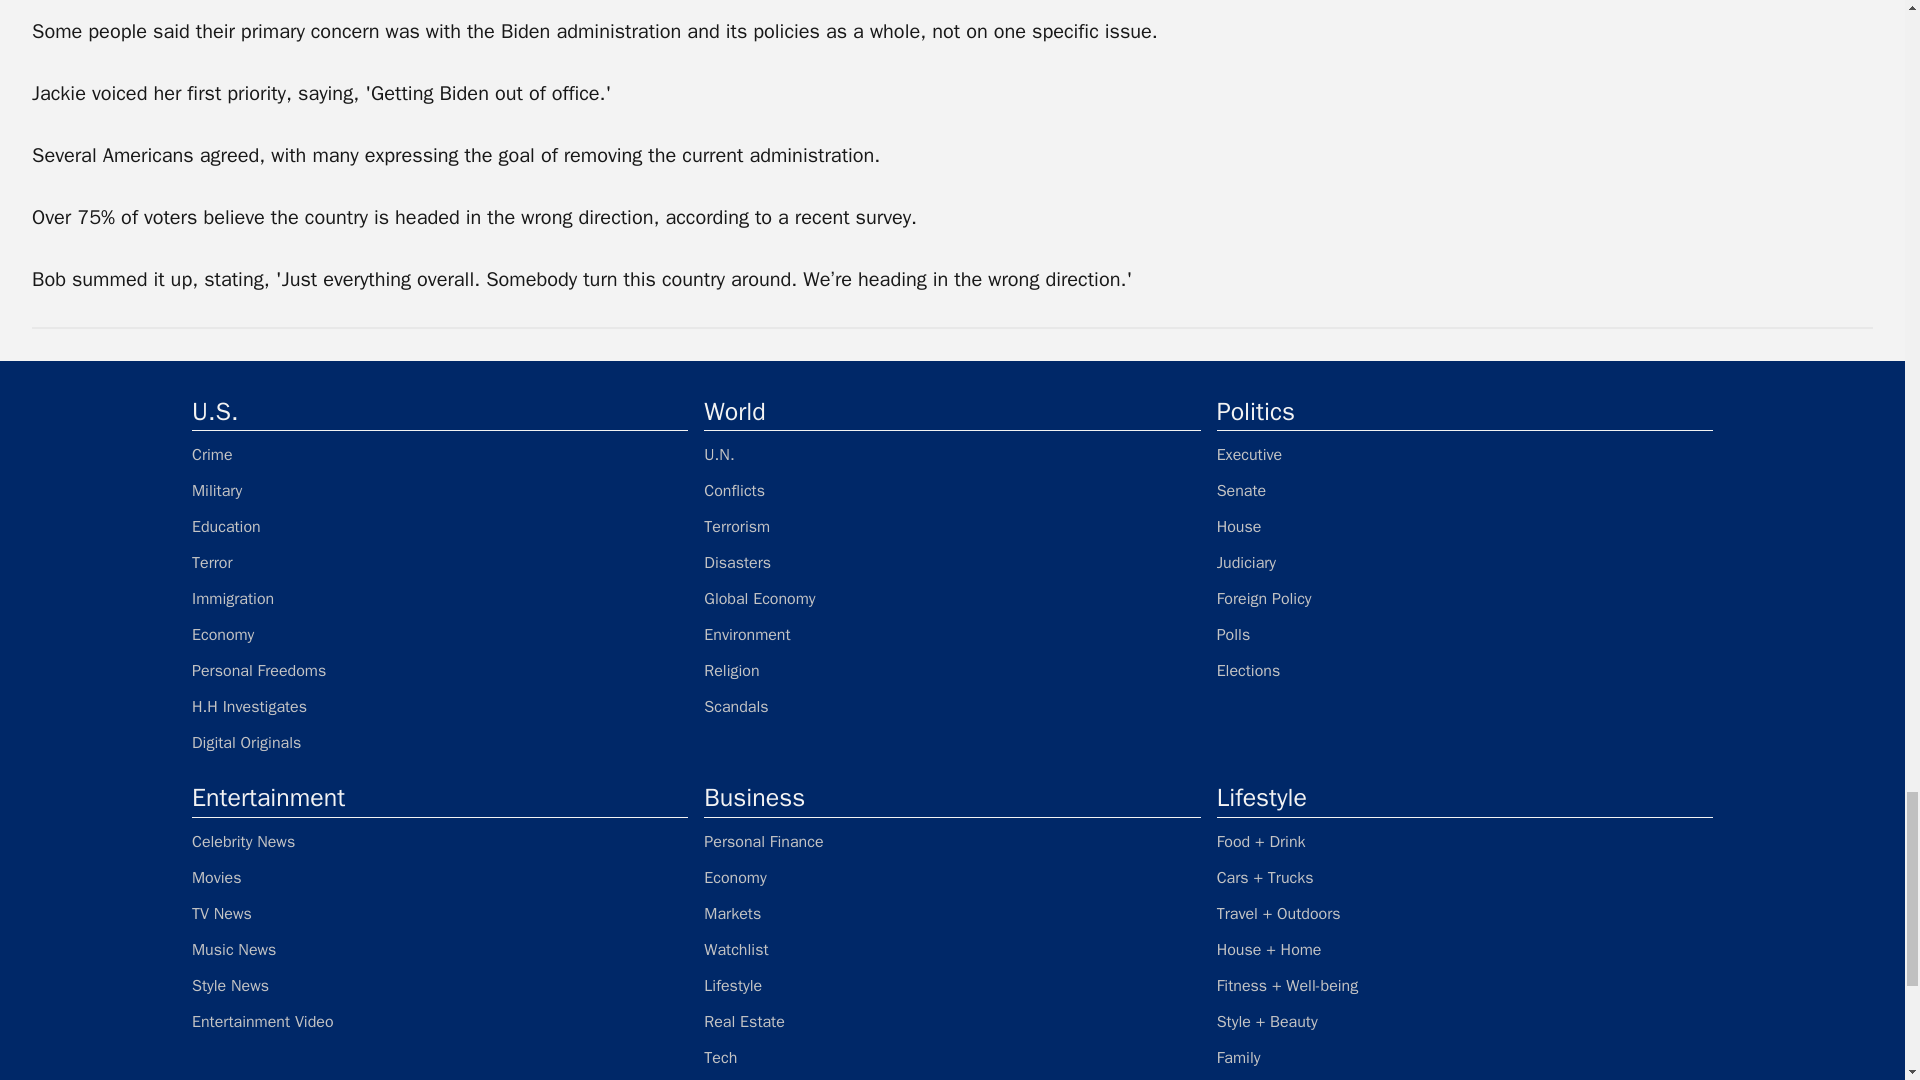  I want to click on Scandals, so click(952, 706).